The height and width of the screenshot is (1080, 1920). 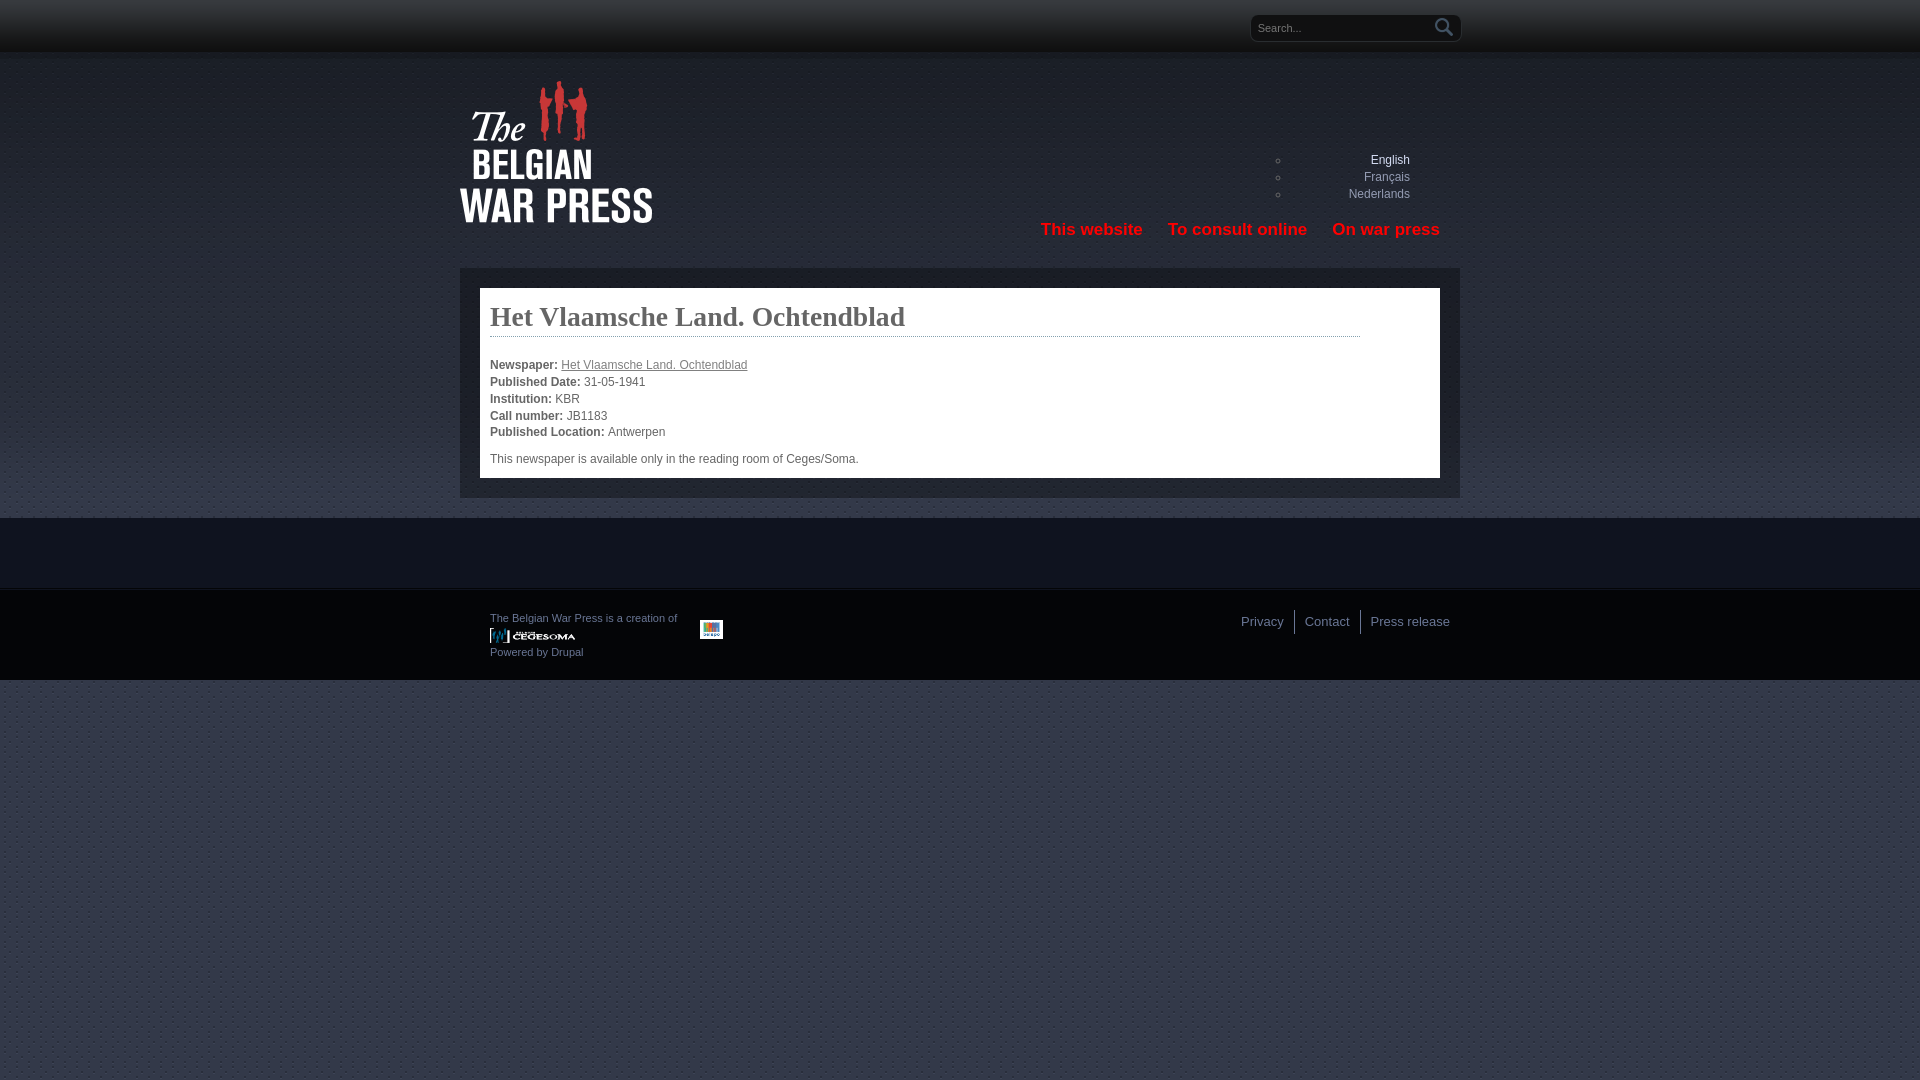 What do you see at coordinates (1268, 622) in the screenshot?
I see `Privacy` at bounding box center [1268, 622].